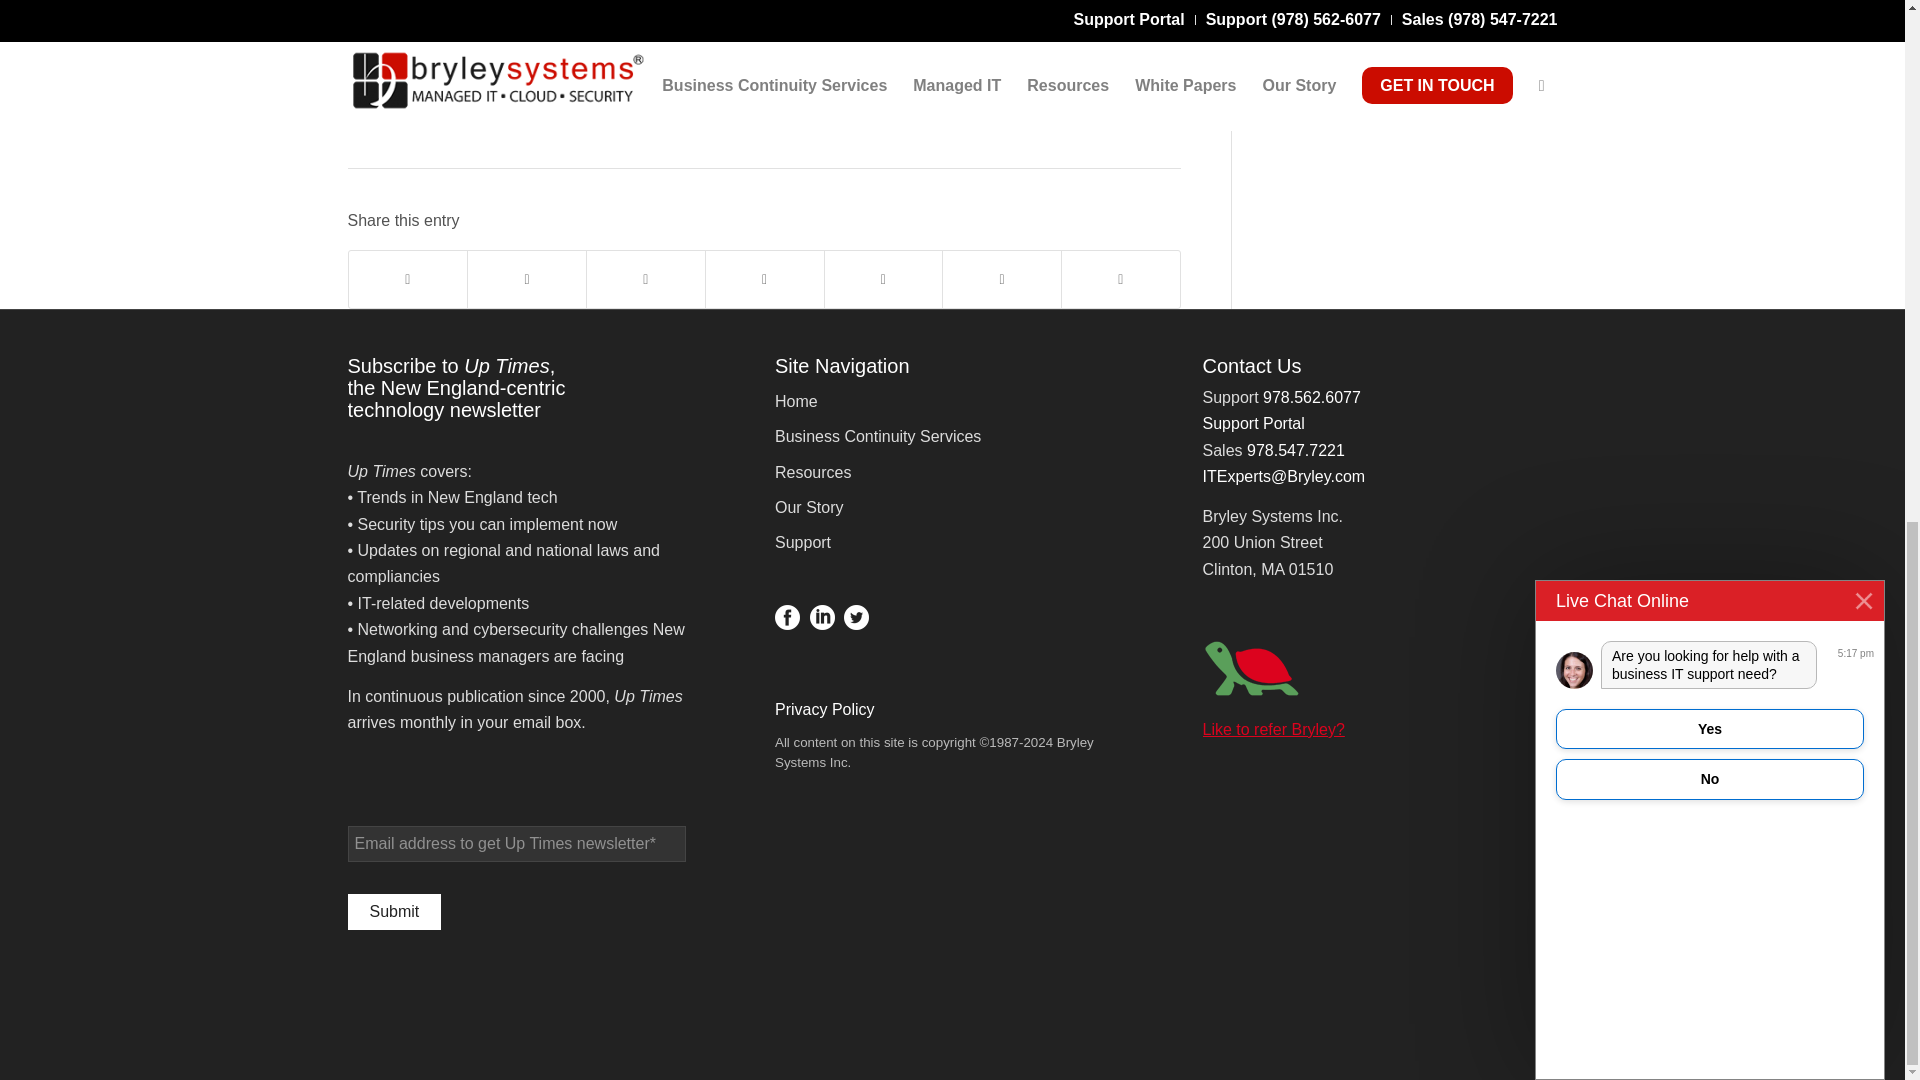  I want to click on Submit, so click(394, 912).